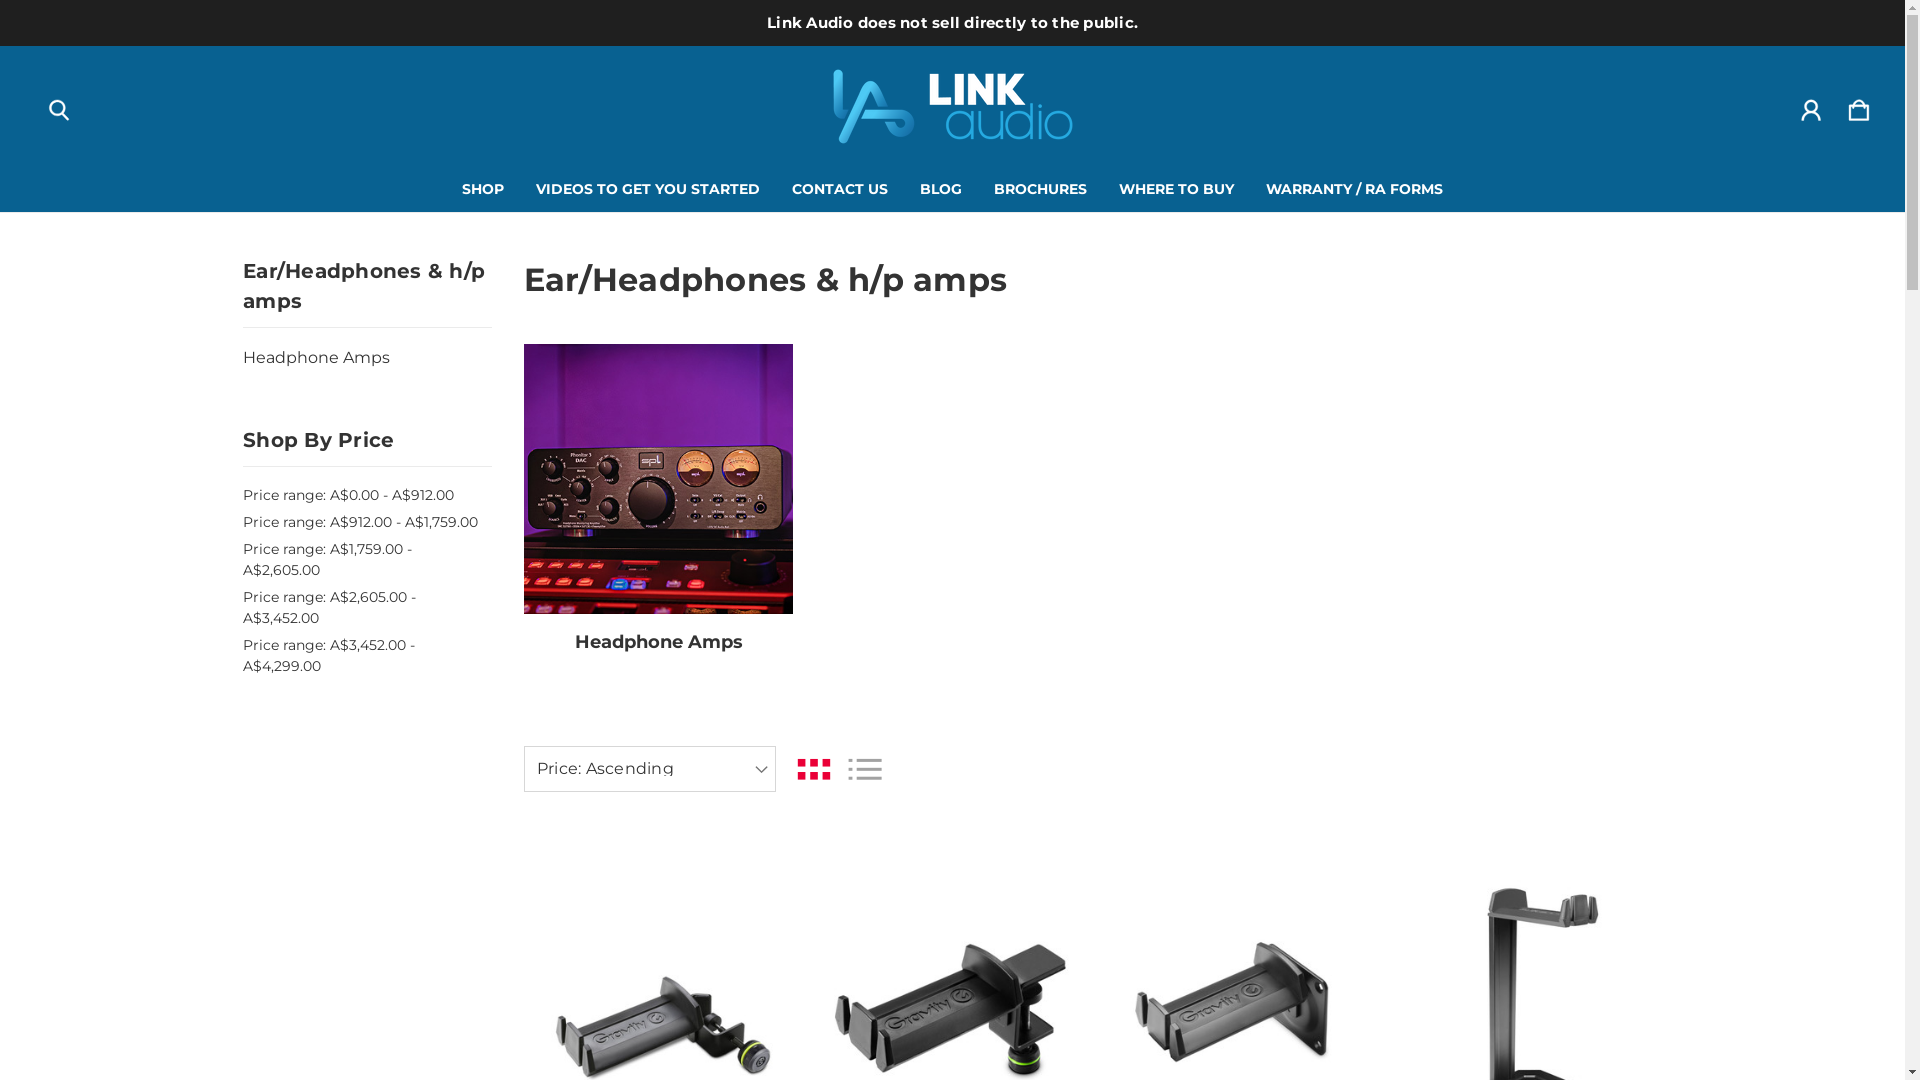  What do you see at coordinates (840, 189) in the screenshot?
I see `CONTACT US` at bounding box center [840, 189].